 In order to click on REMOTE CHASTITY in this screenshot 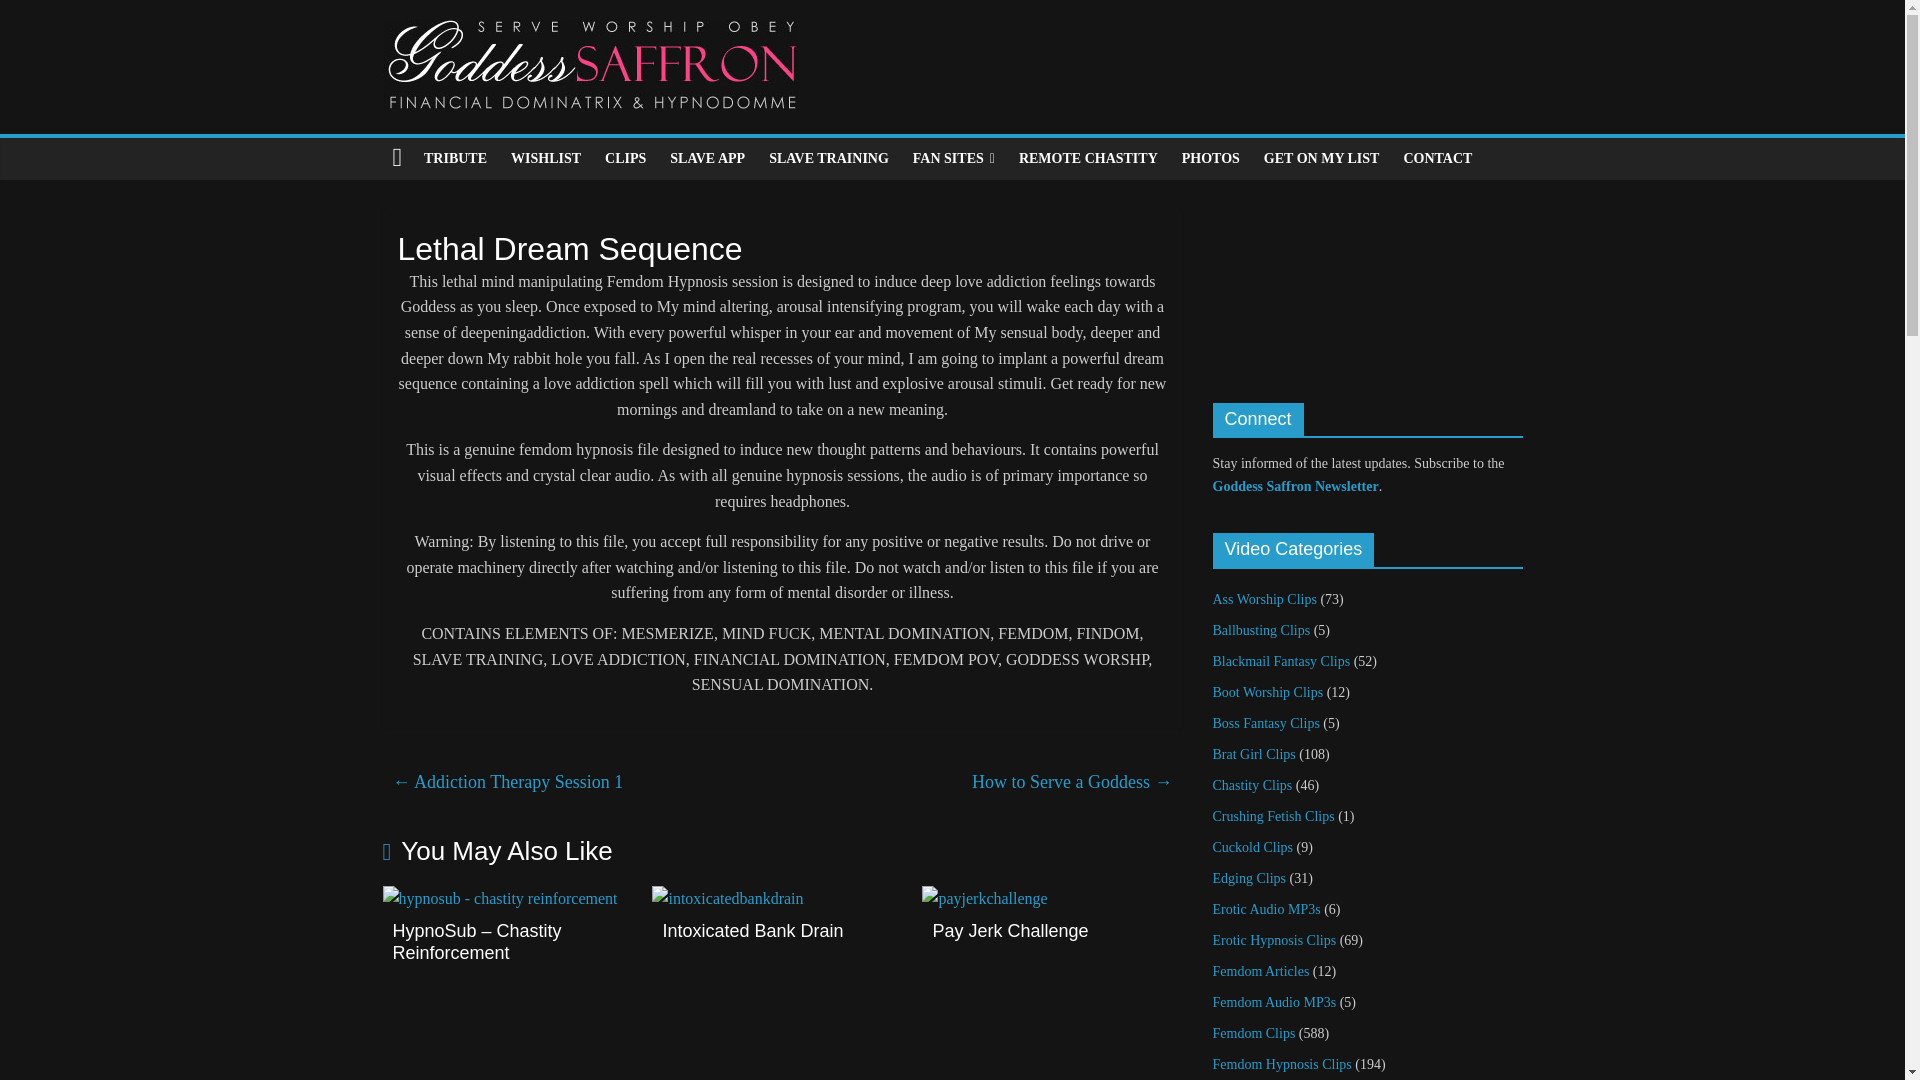, I will do `click(1088, 159)`.